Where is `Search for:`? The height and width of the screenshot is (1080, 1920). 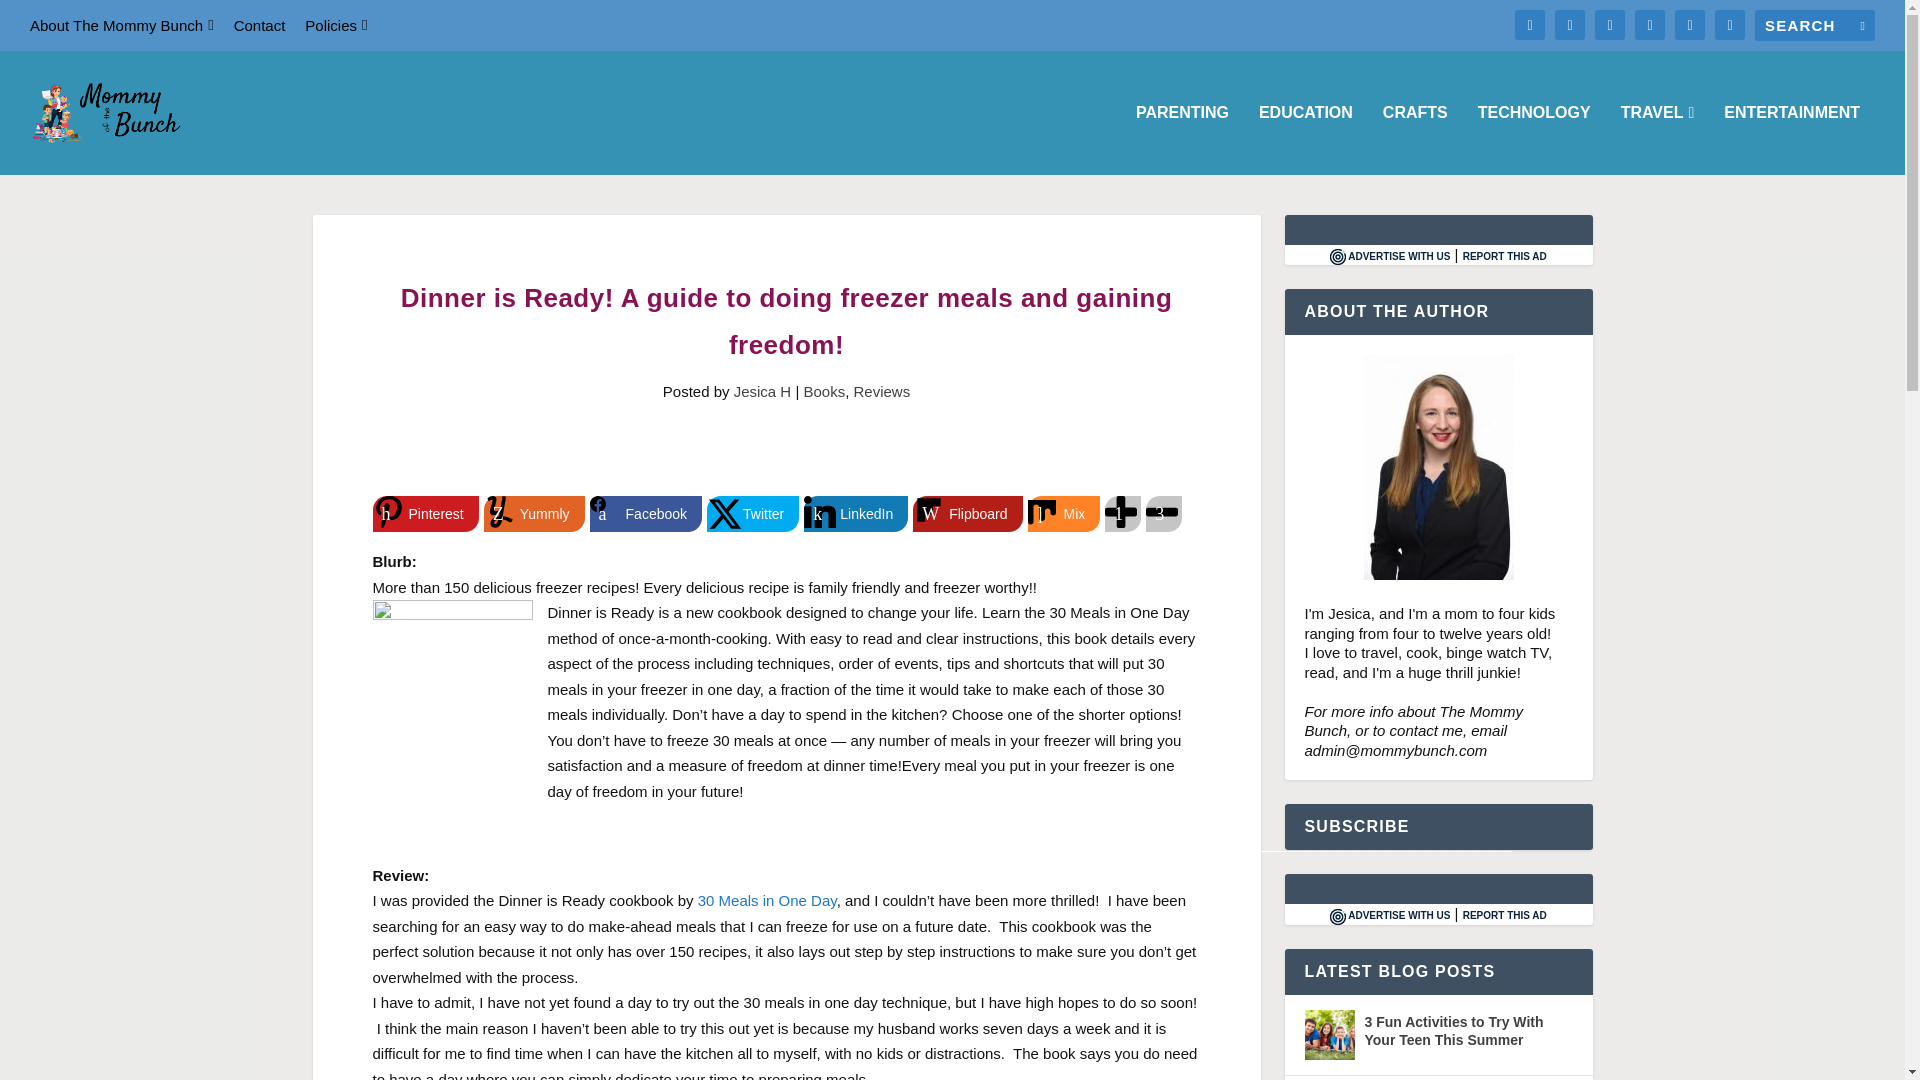
Search for: is located at coordinates (1814, 25).